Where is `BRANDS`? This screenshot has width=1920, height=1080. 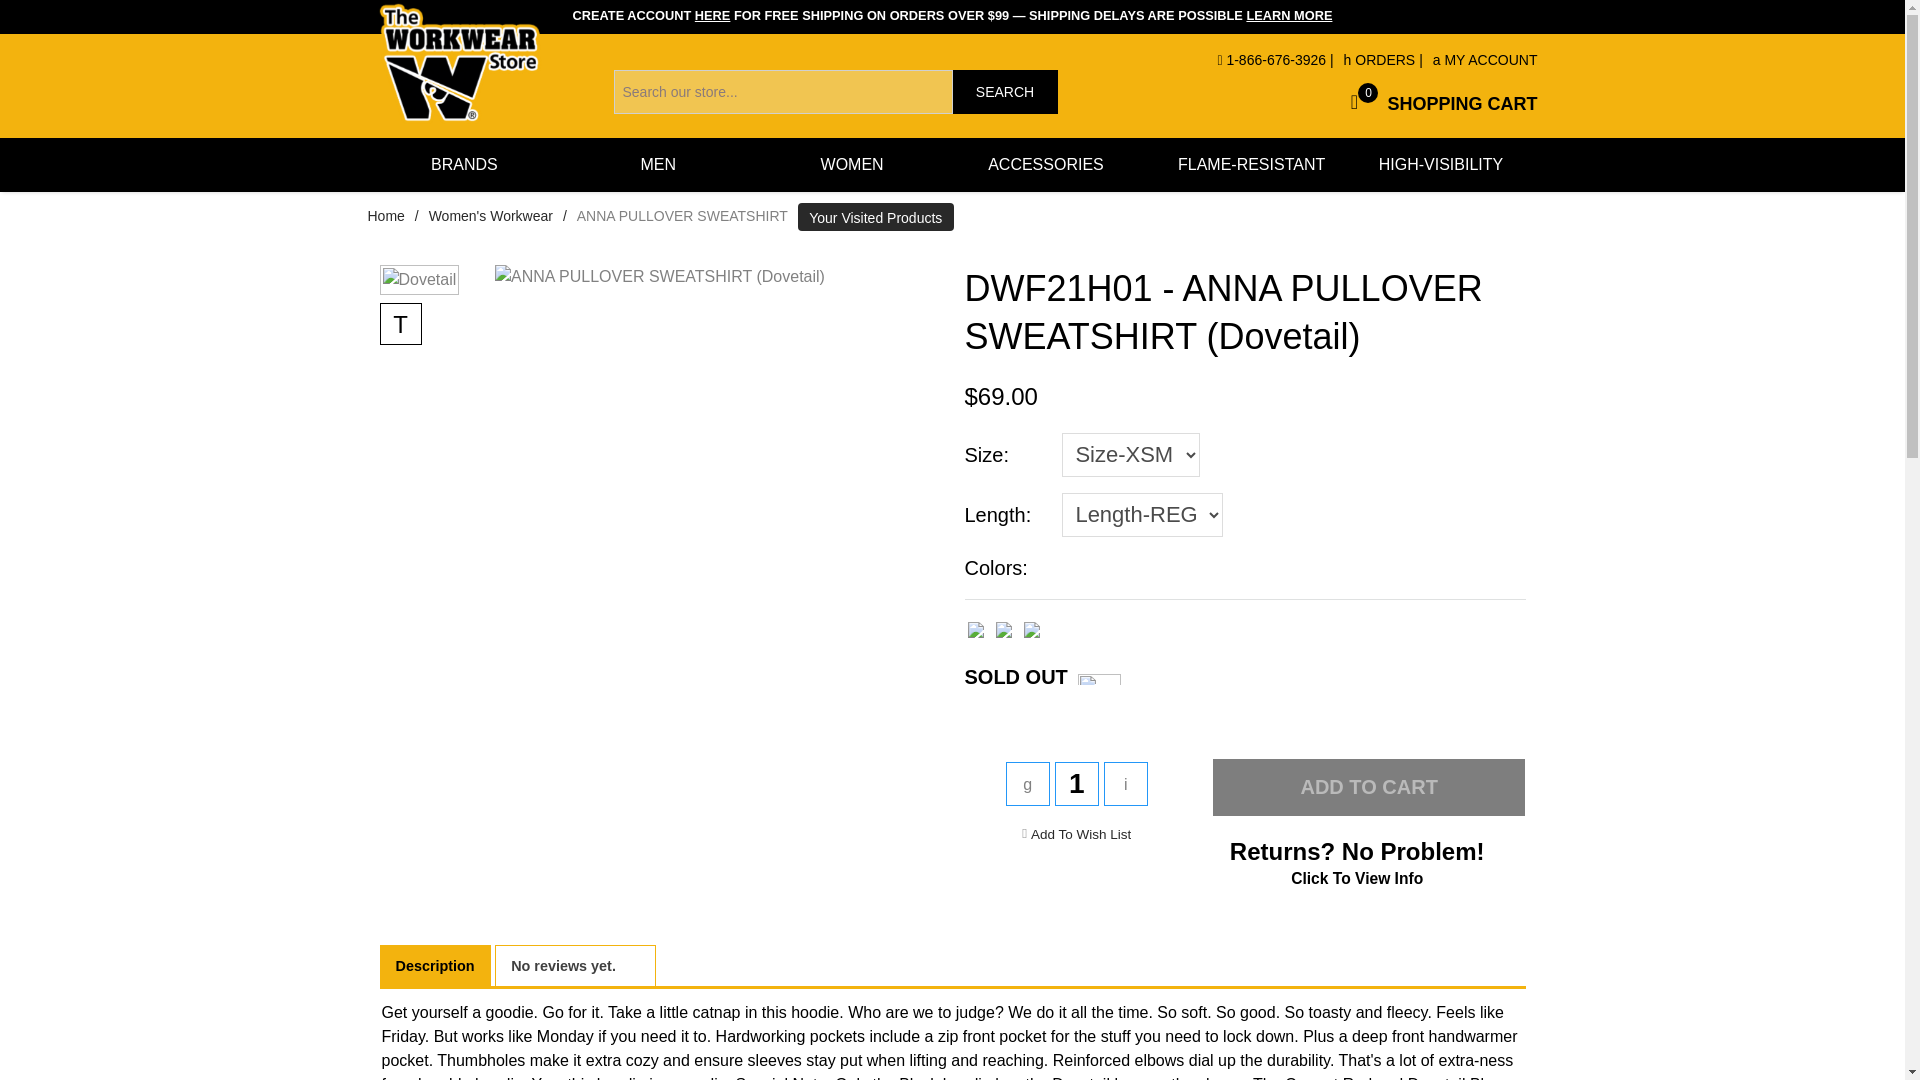
BRANDS is located at coordinates (464, 165).